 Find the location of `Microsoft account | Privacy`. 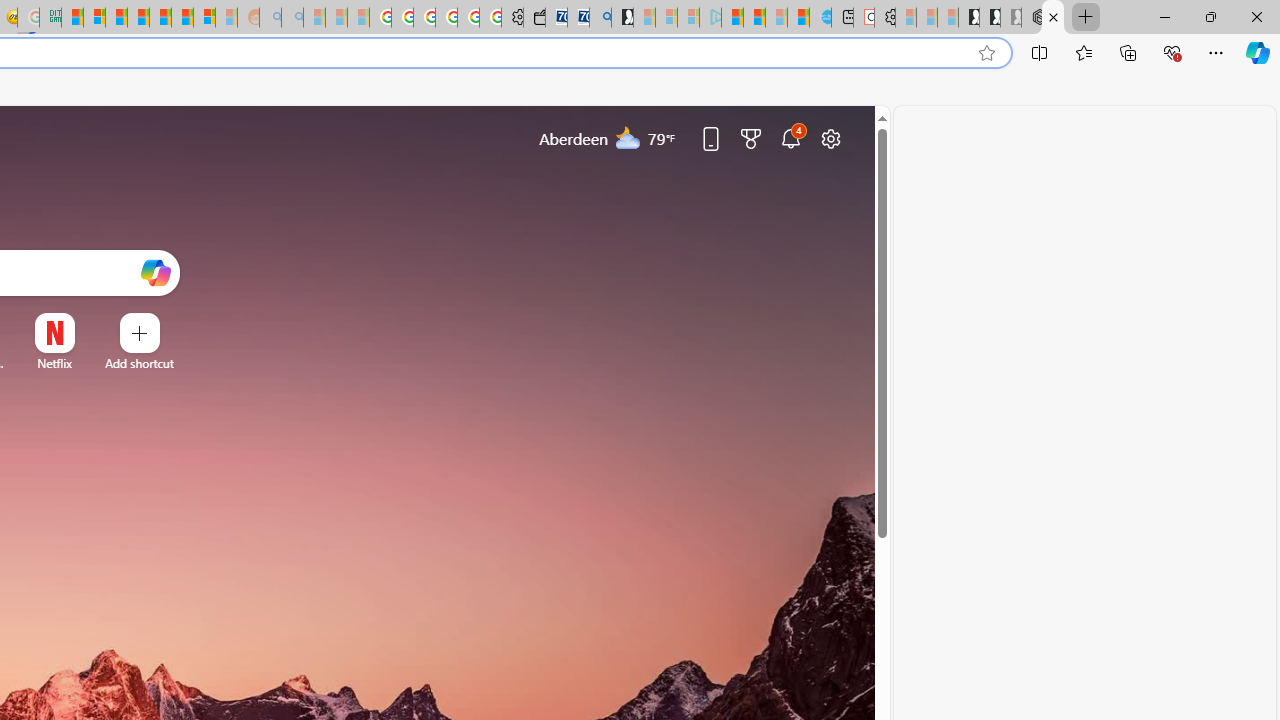

Microsoft account | Privacy is located at coordinates (94, 18).